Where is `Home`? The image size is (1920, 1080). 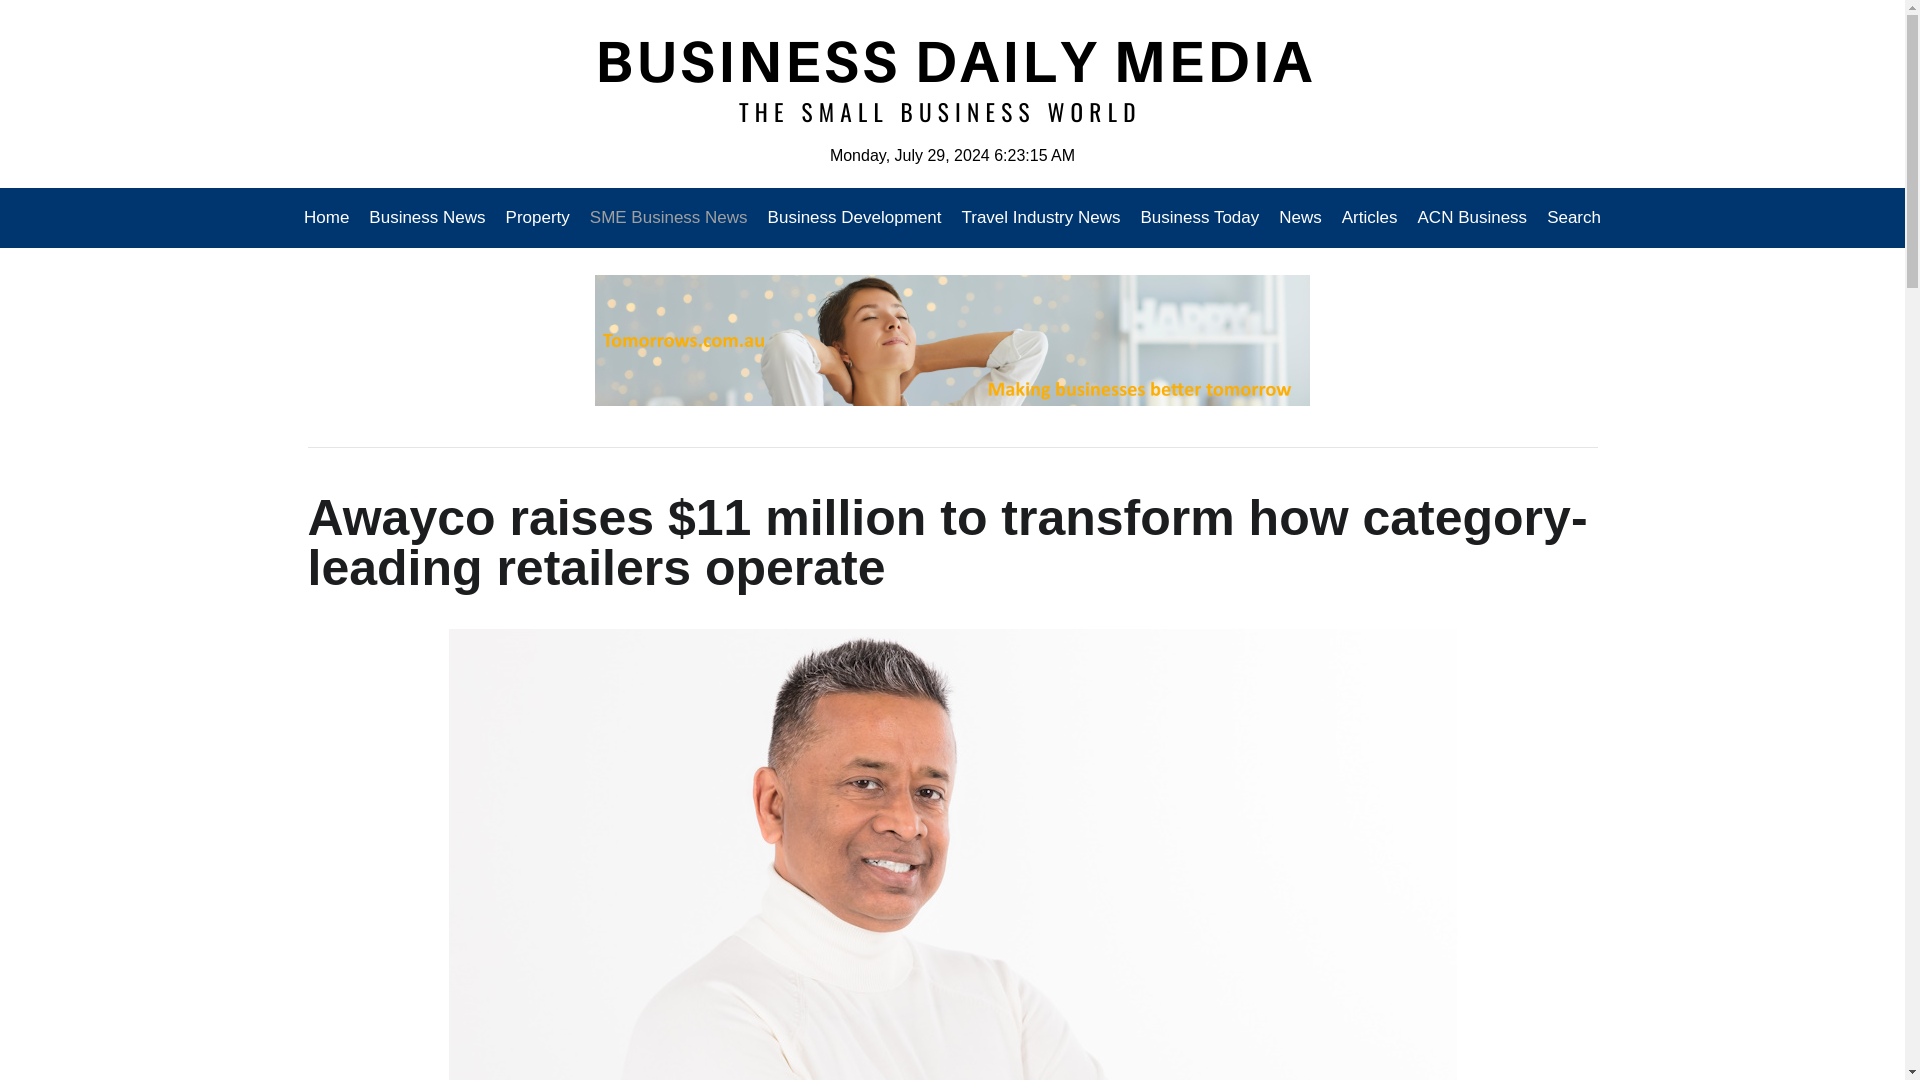 Home is located at coordinates (331, 218).